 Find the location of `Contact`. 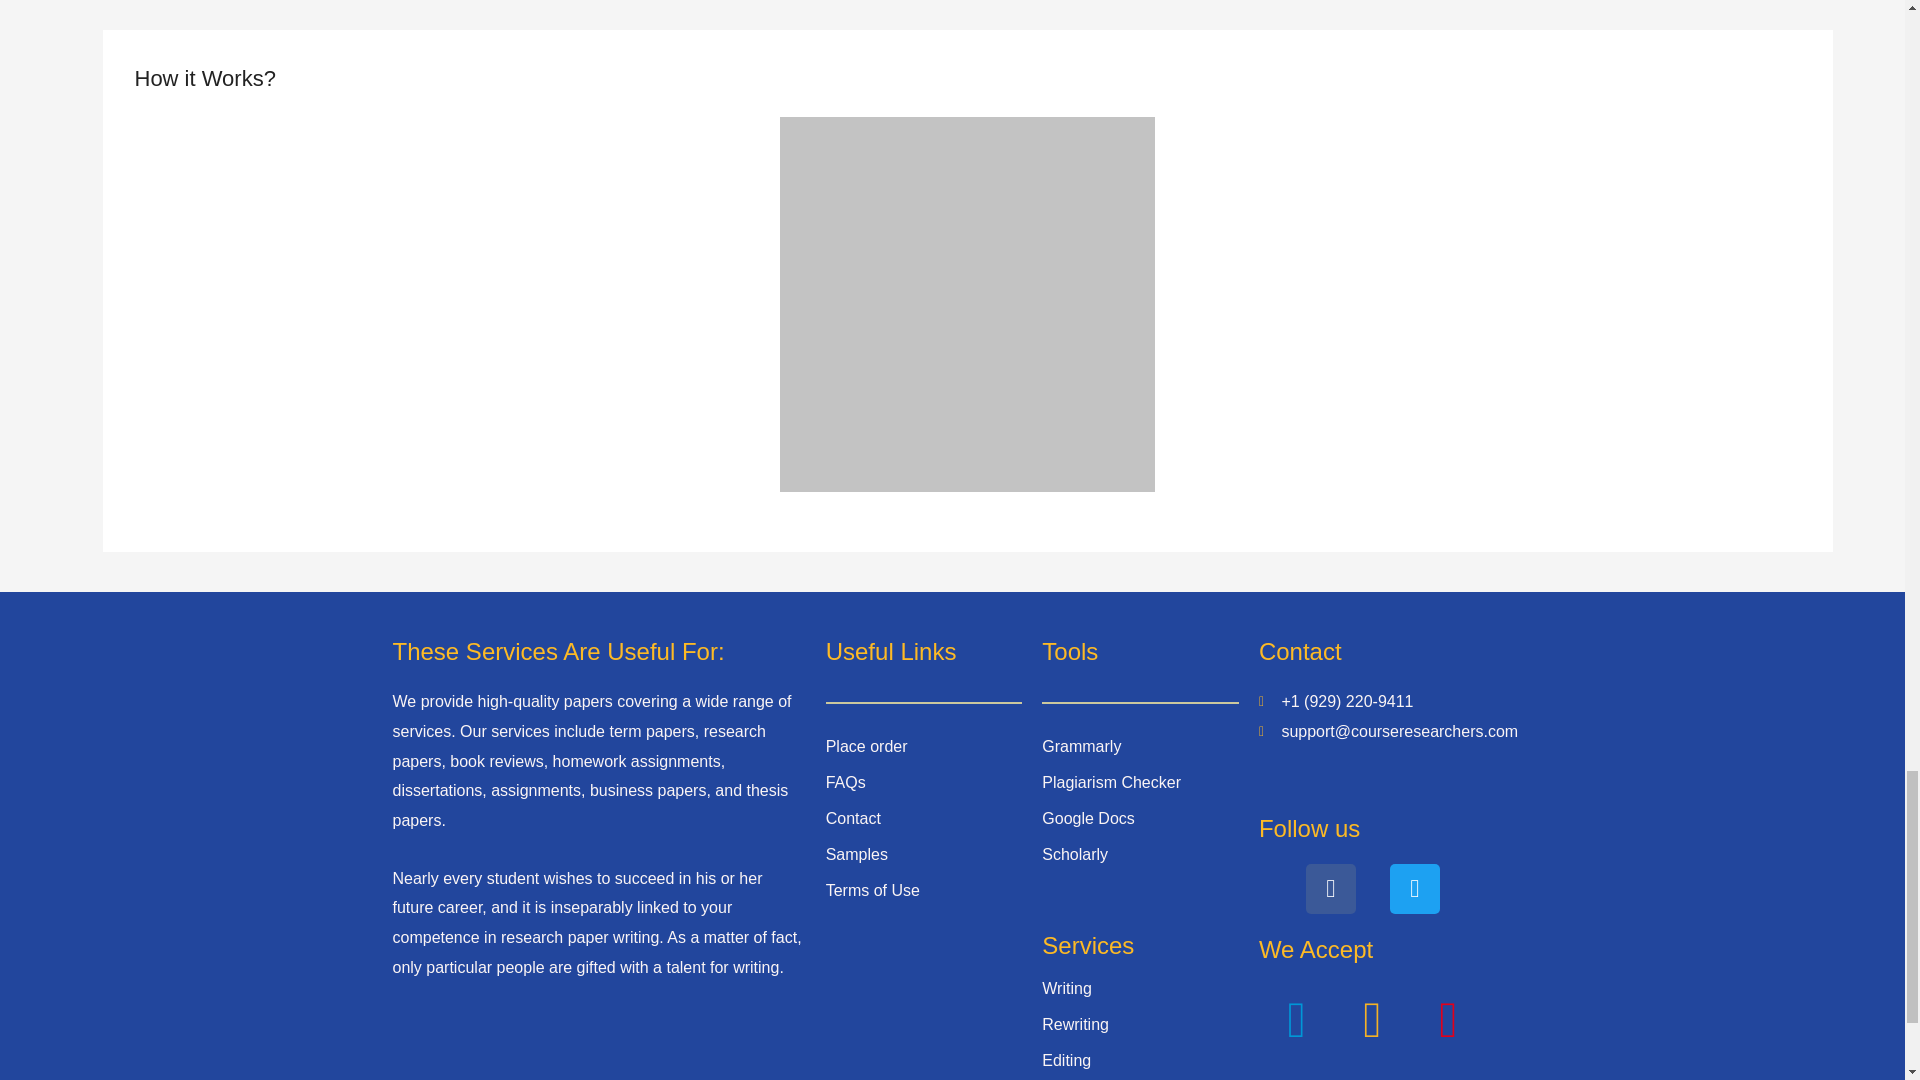

Contact is located at coordinates (853, 818).